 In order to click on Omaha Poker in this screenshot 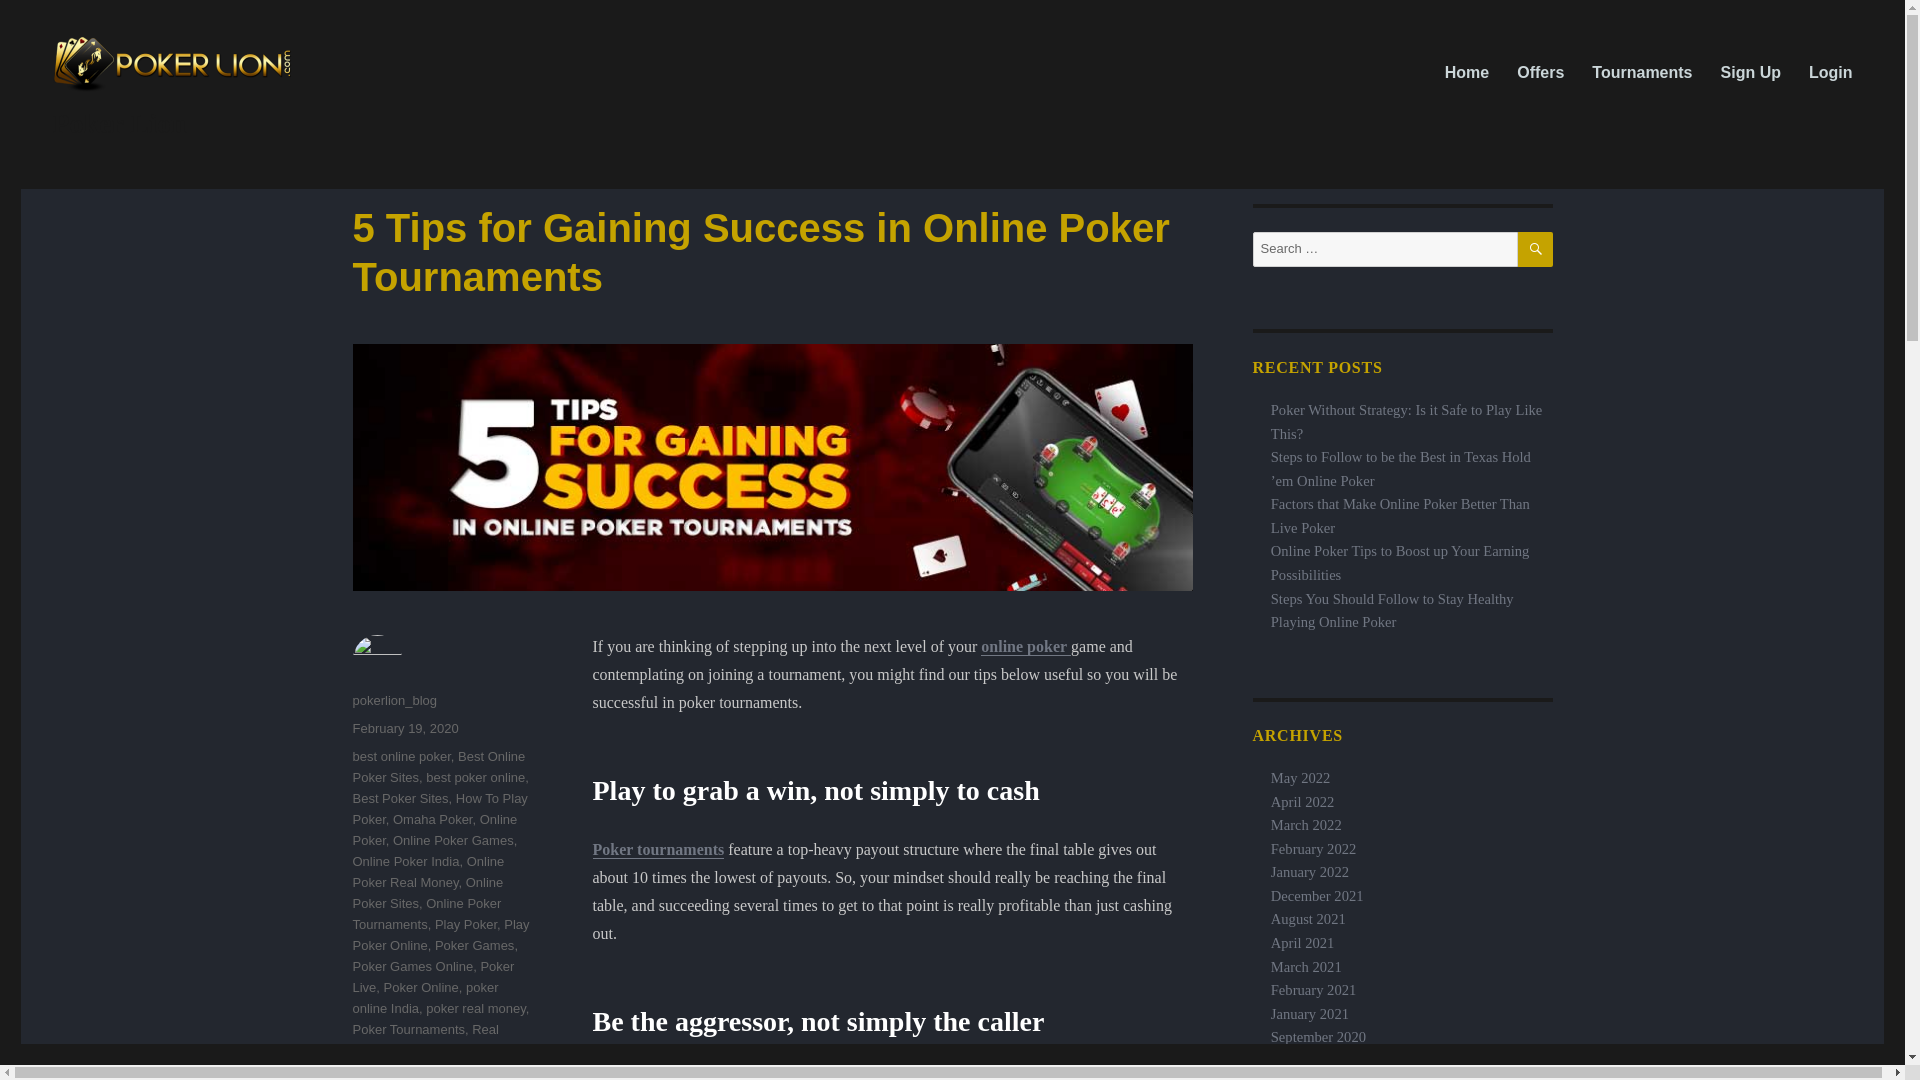, I will do `click(432, 820)`.